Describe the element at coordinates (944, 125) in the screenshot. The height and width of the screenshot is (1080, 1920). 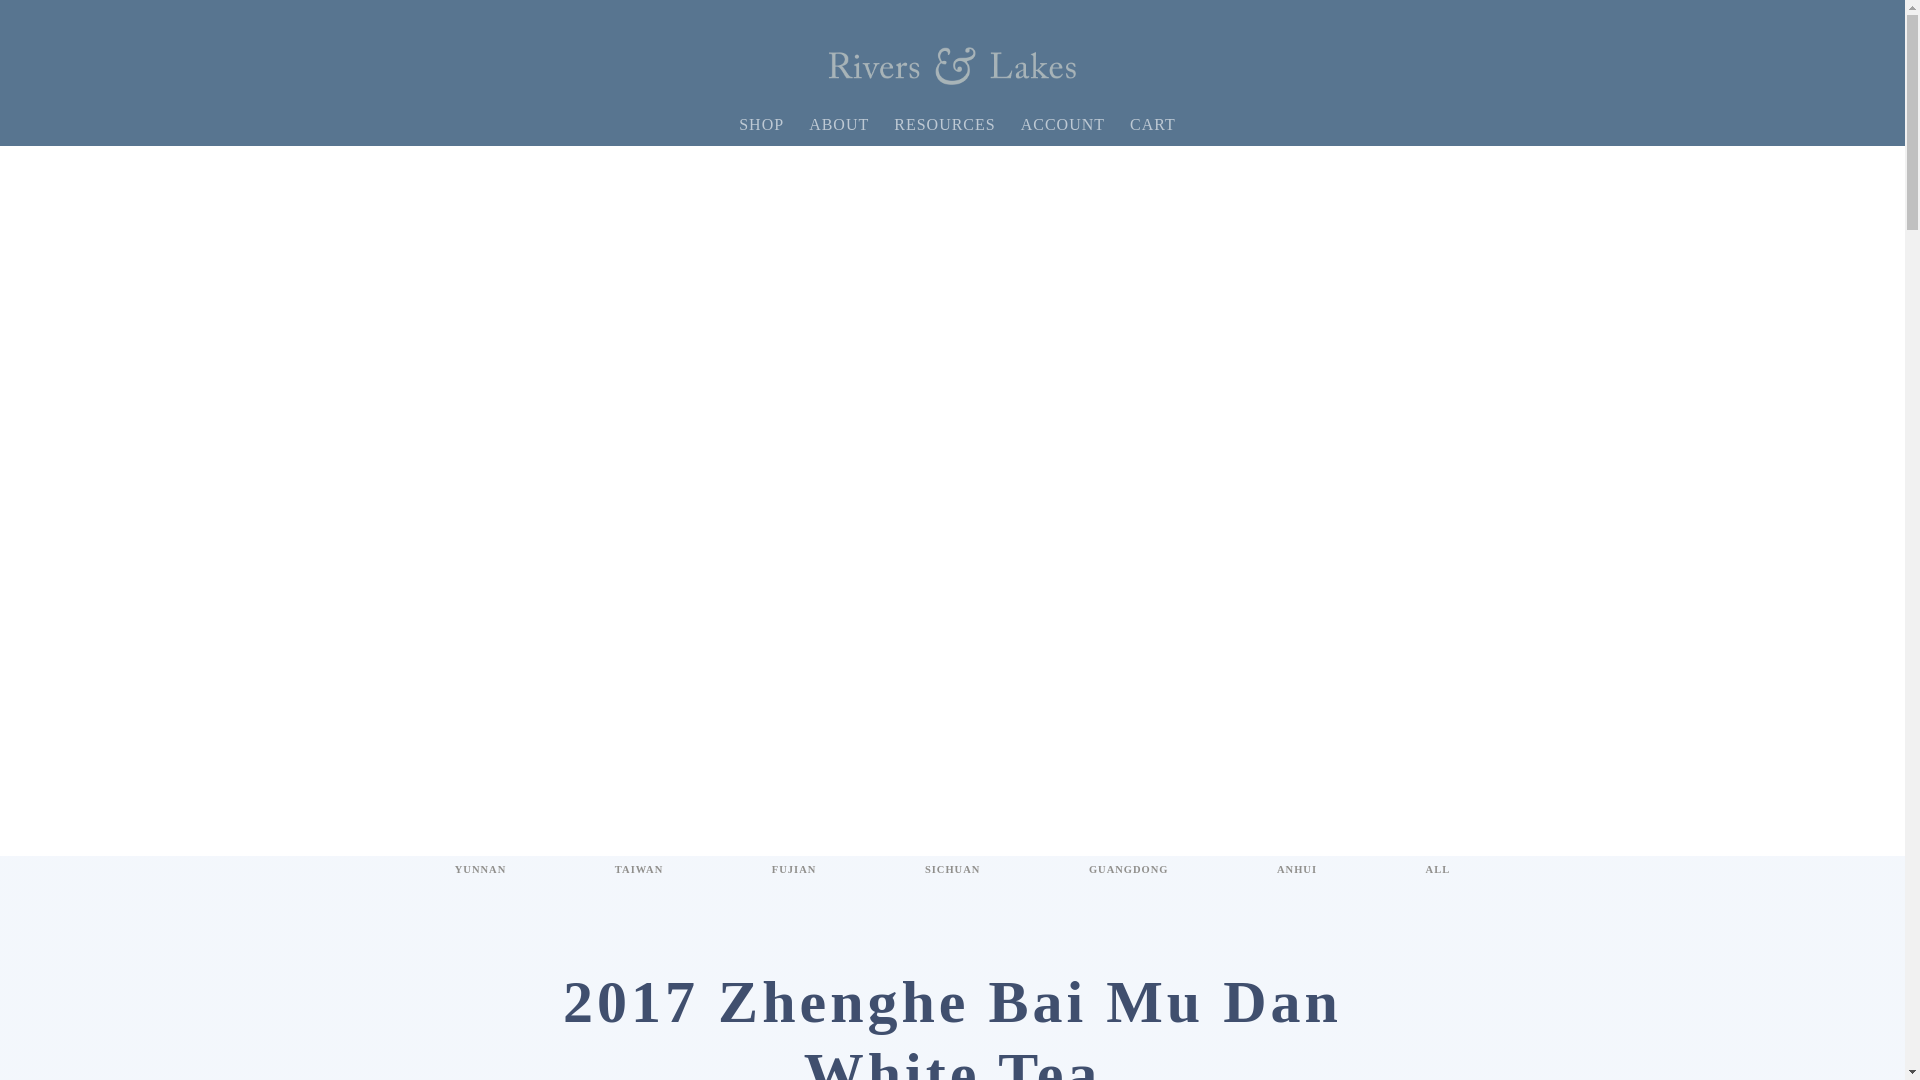
I see `RESOURCES` at that location.